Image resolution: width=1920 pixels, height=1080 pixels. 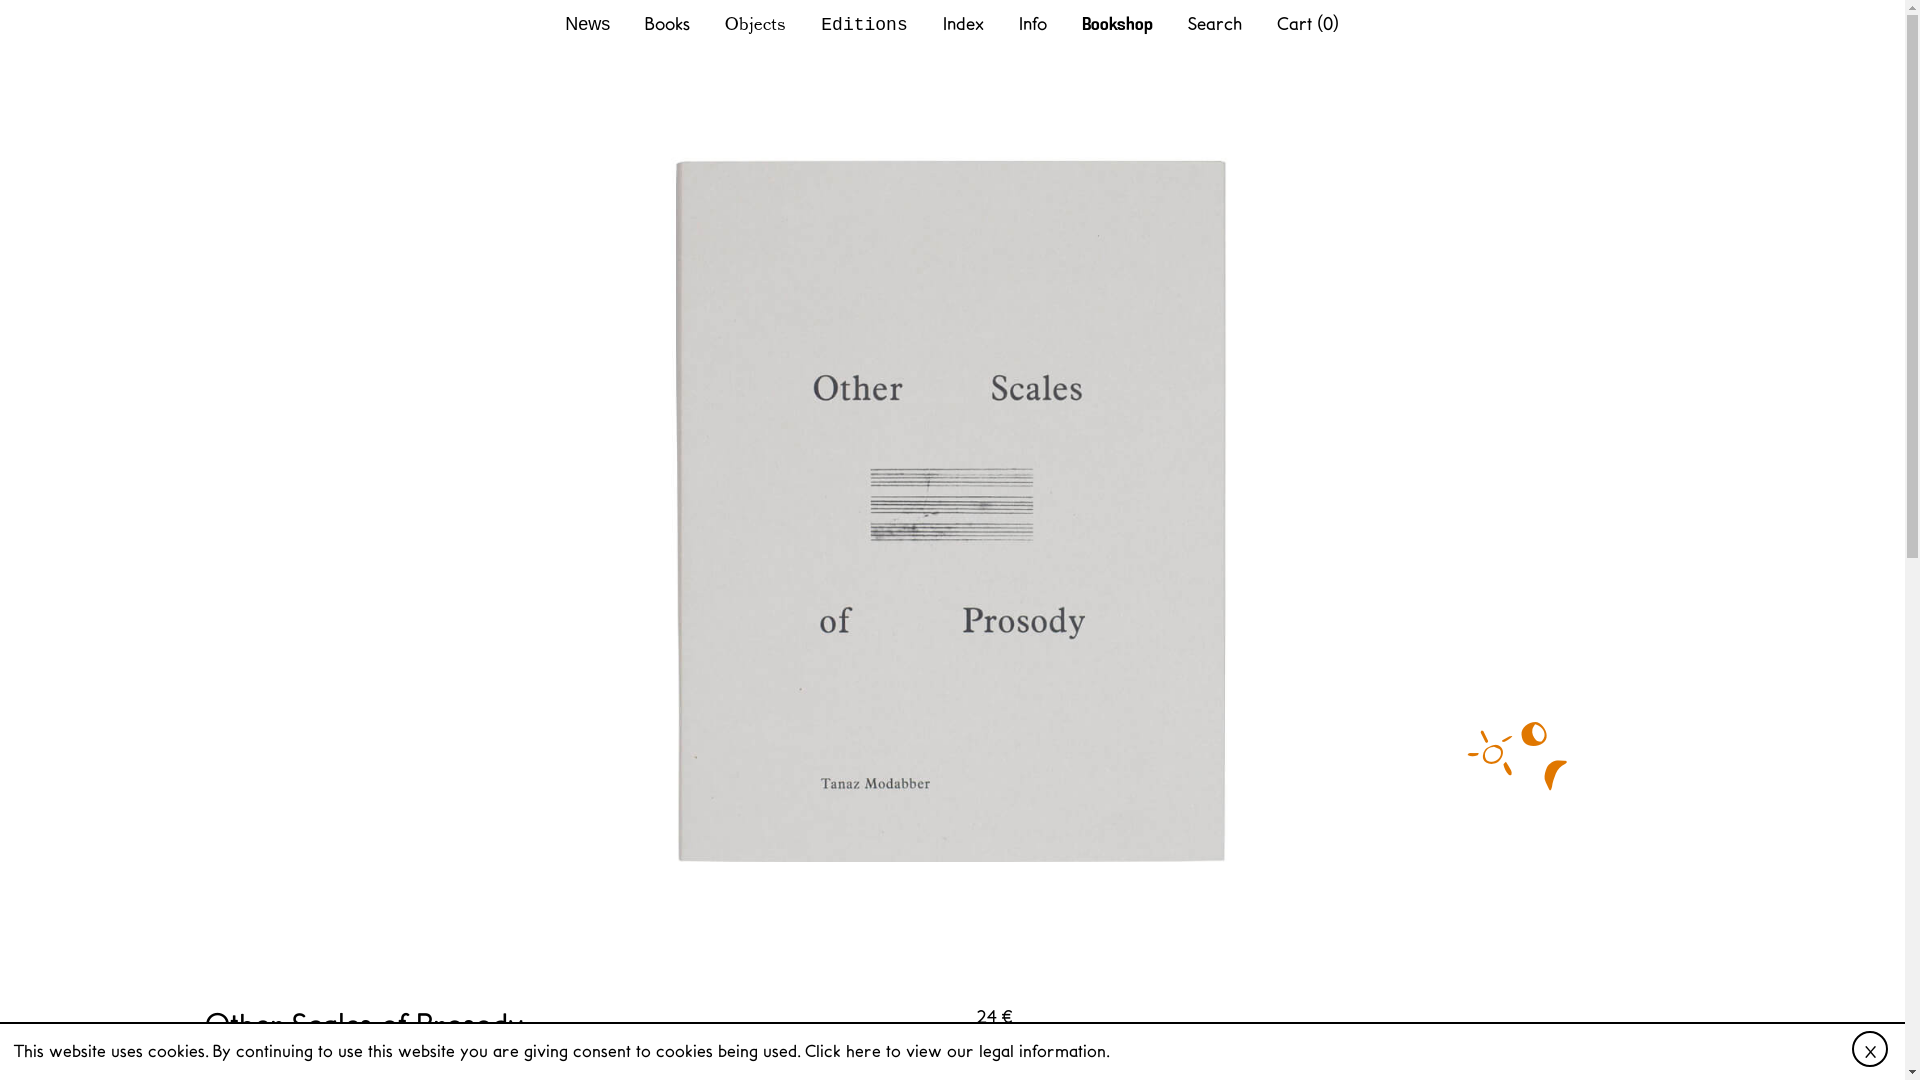 I want to click on Books, so click(x=667, y=22).